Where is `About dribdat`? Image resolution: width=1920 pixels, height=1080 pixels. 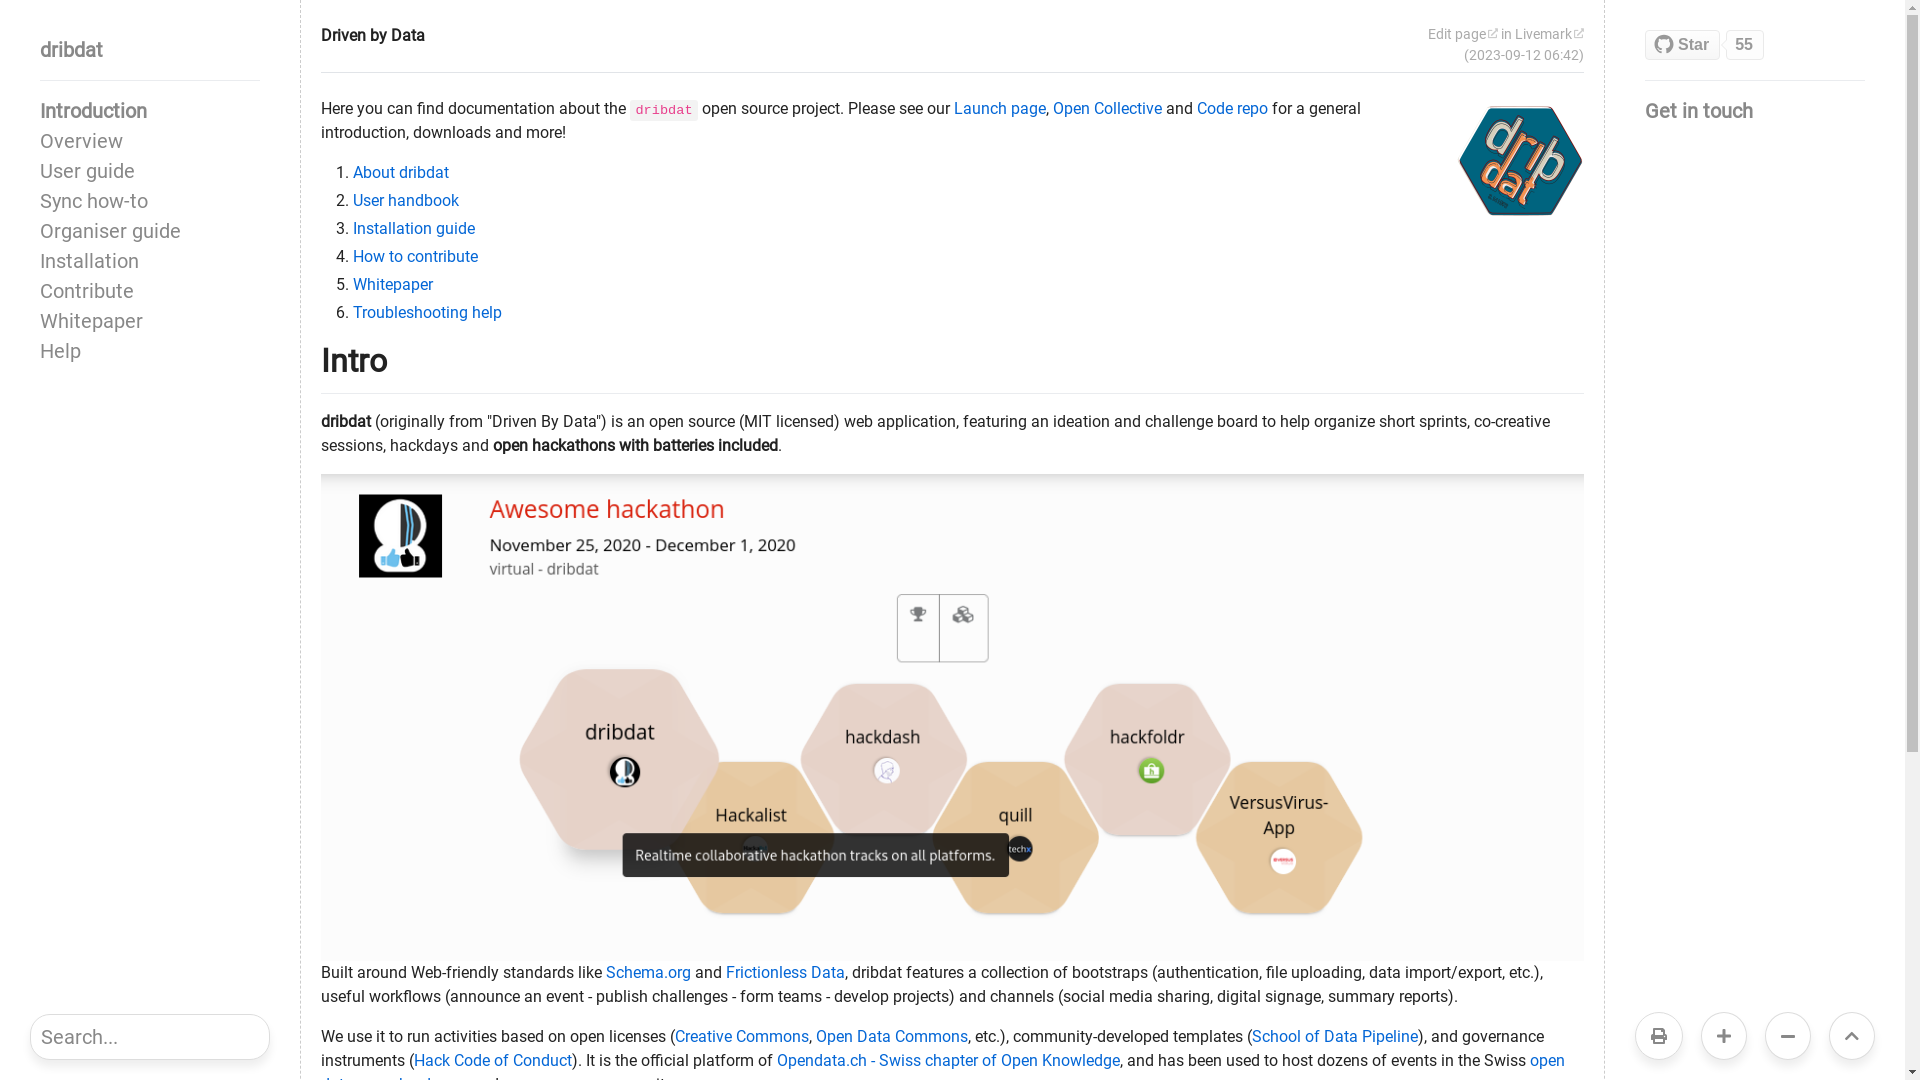 About dribdat is located at coordinates (401, 172).